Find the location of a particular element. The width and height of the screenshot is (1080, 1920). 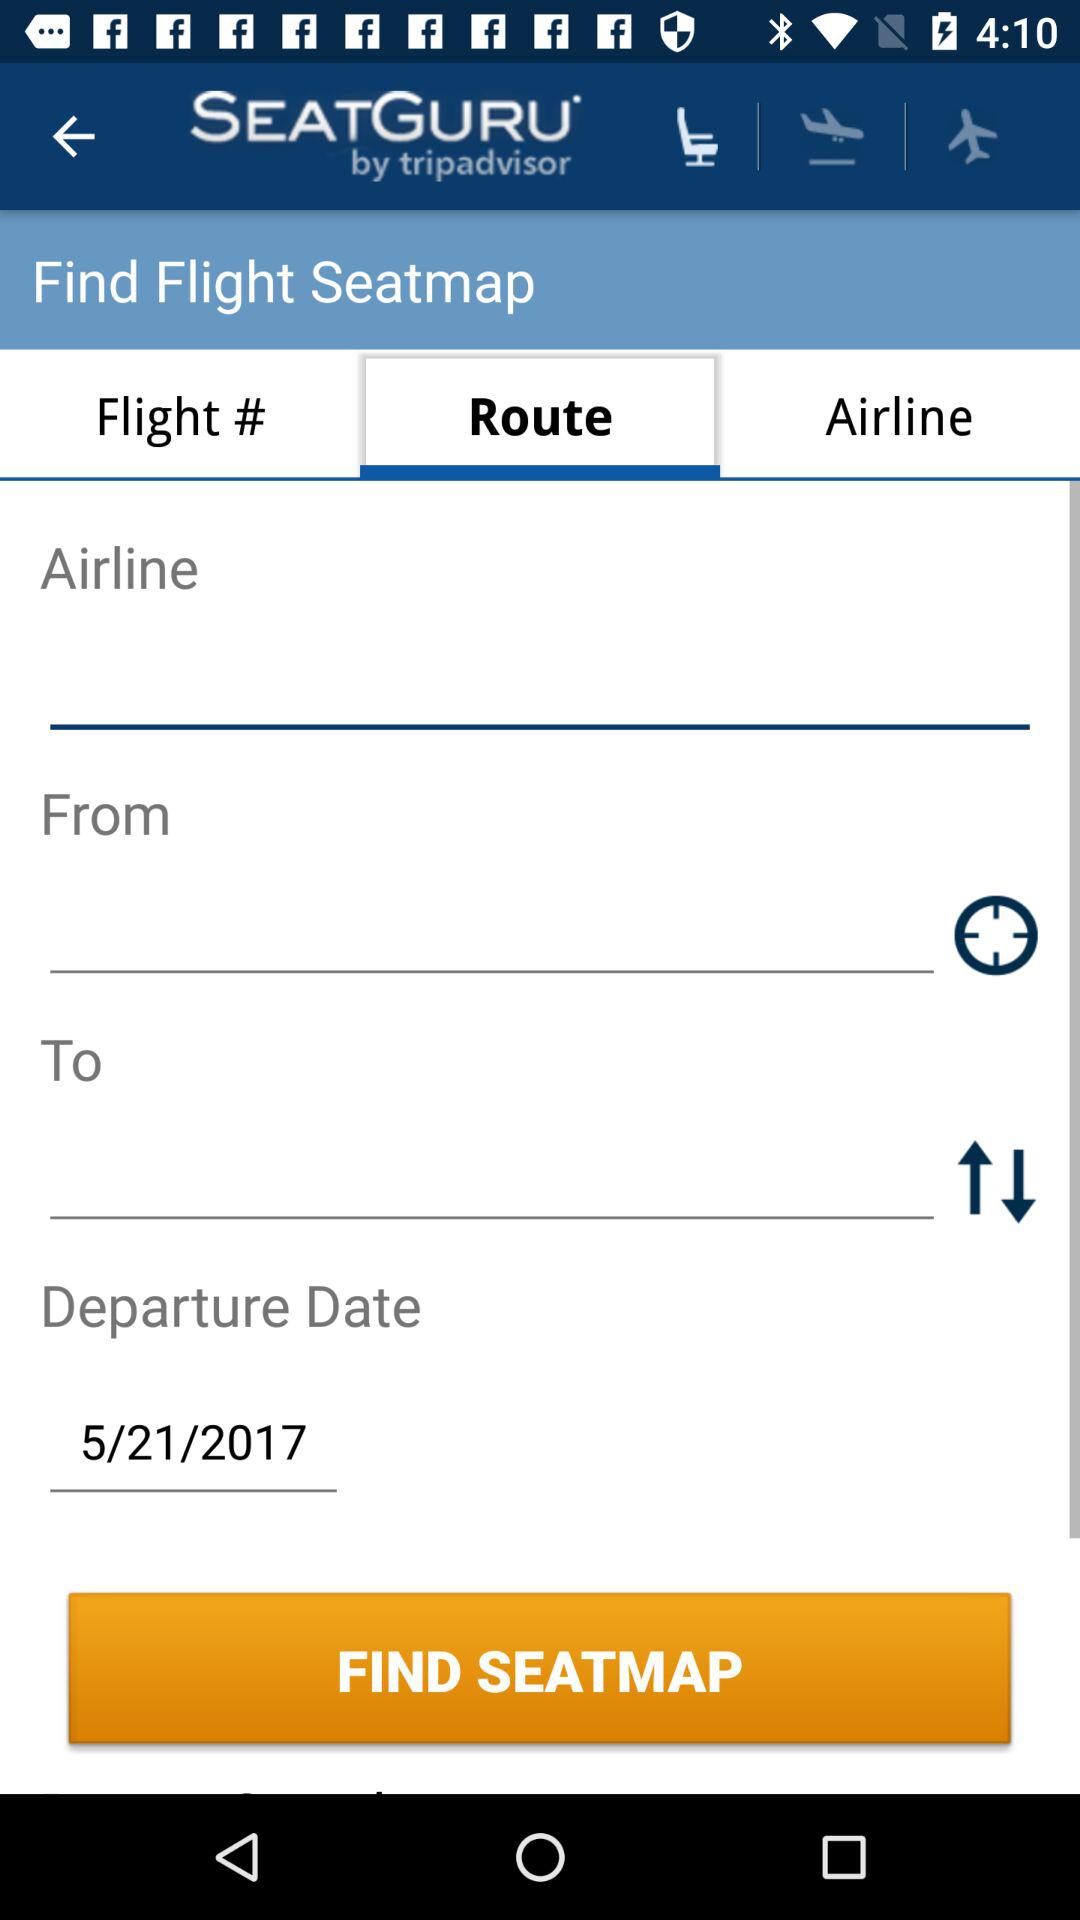

swipe to route item is located at coordinates (540, 414).